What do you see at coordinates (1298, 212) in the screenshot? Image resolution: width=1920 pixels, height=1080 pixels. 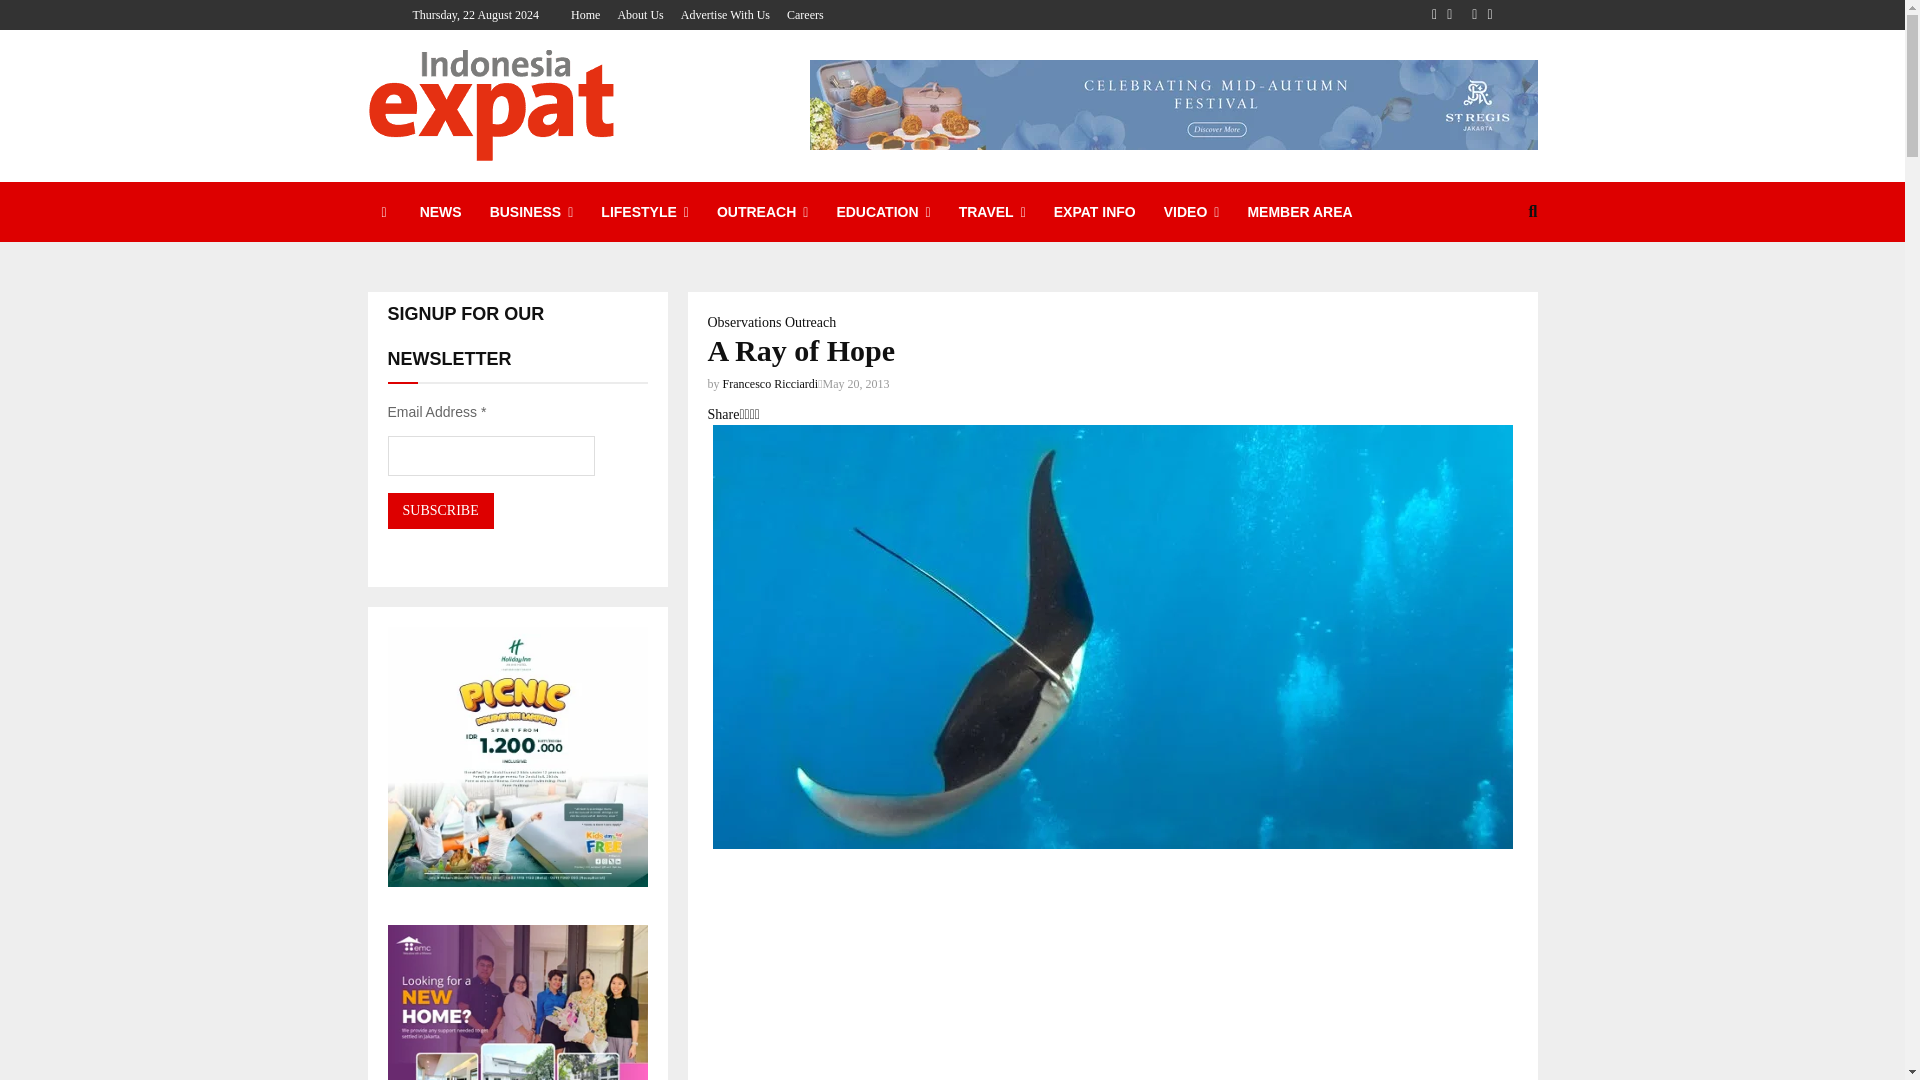 I see `MEMBER AREA` at bounding box center [1298, 212].